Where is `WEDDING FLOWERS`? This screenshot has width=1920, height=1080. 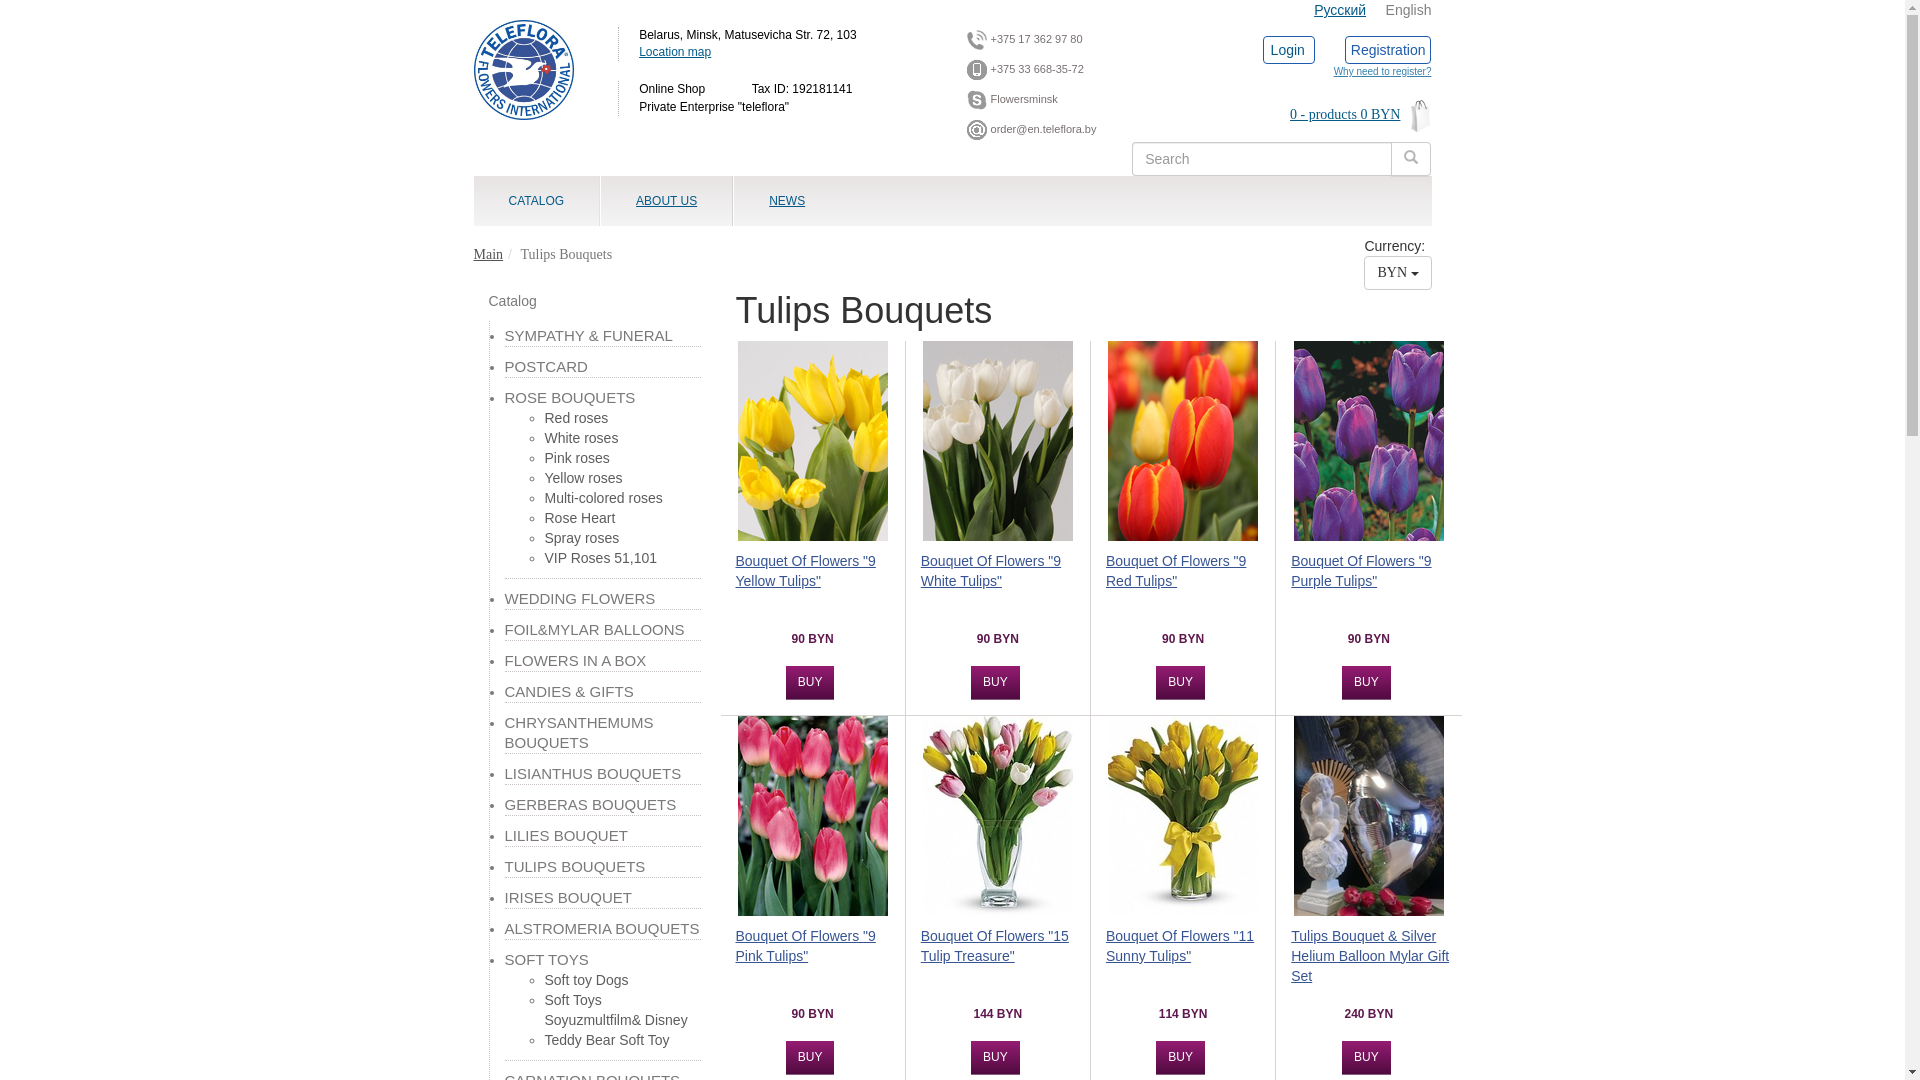
WEDDING FLOWERS is located at coordinates (580, 598).